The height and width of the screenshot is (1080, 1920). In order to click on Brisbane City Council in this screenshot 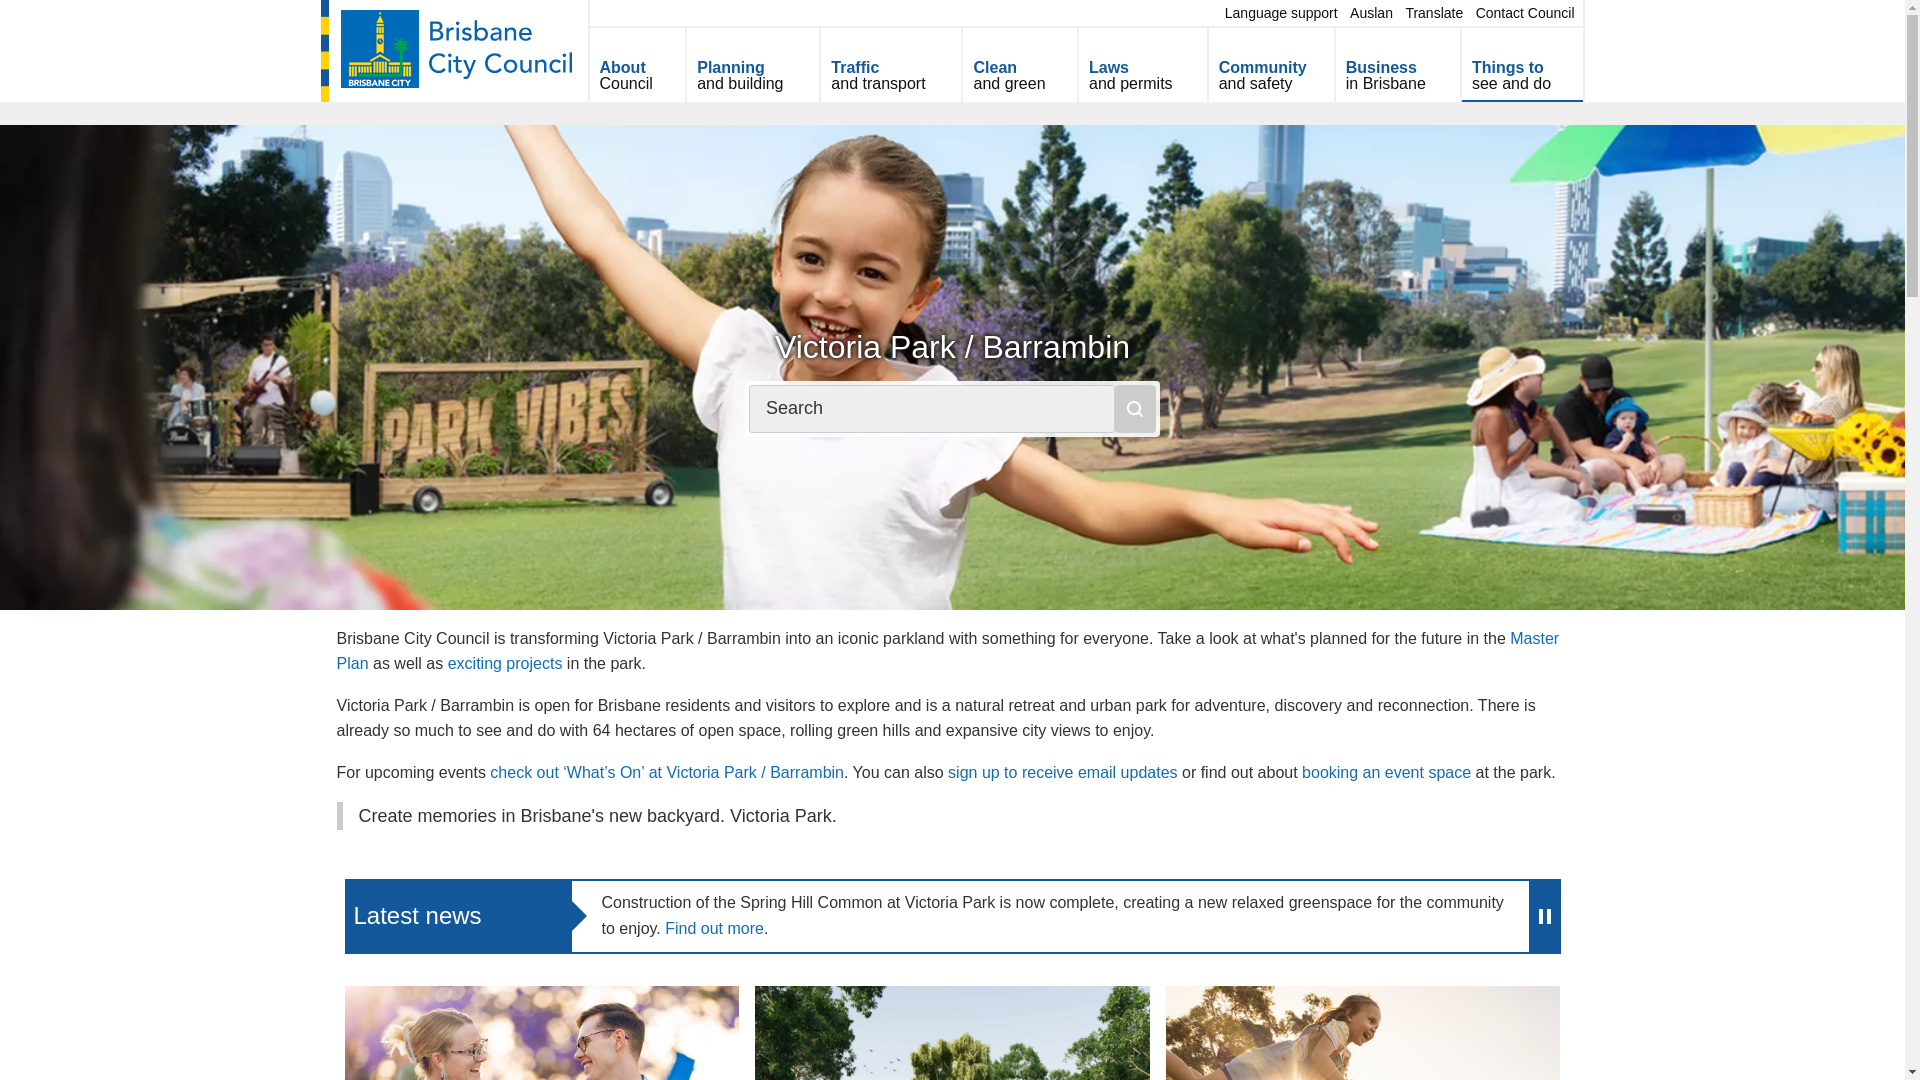, I will do `click(637, 64)`.